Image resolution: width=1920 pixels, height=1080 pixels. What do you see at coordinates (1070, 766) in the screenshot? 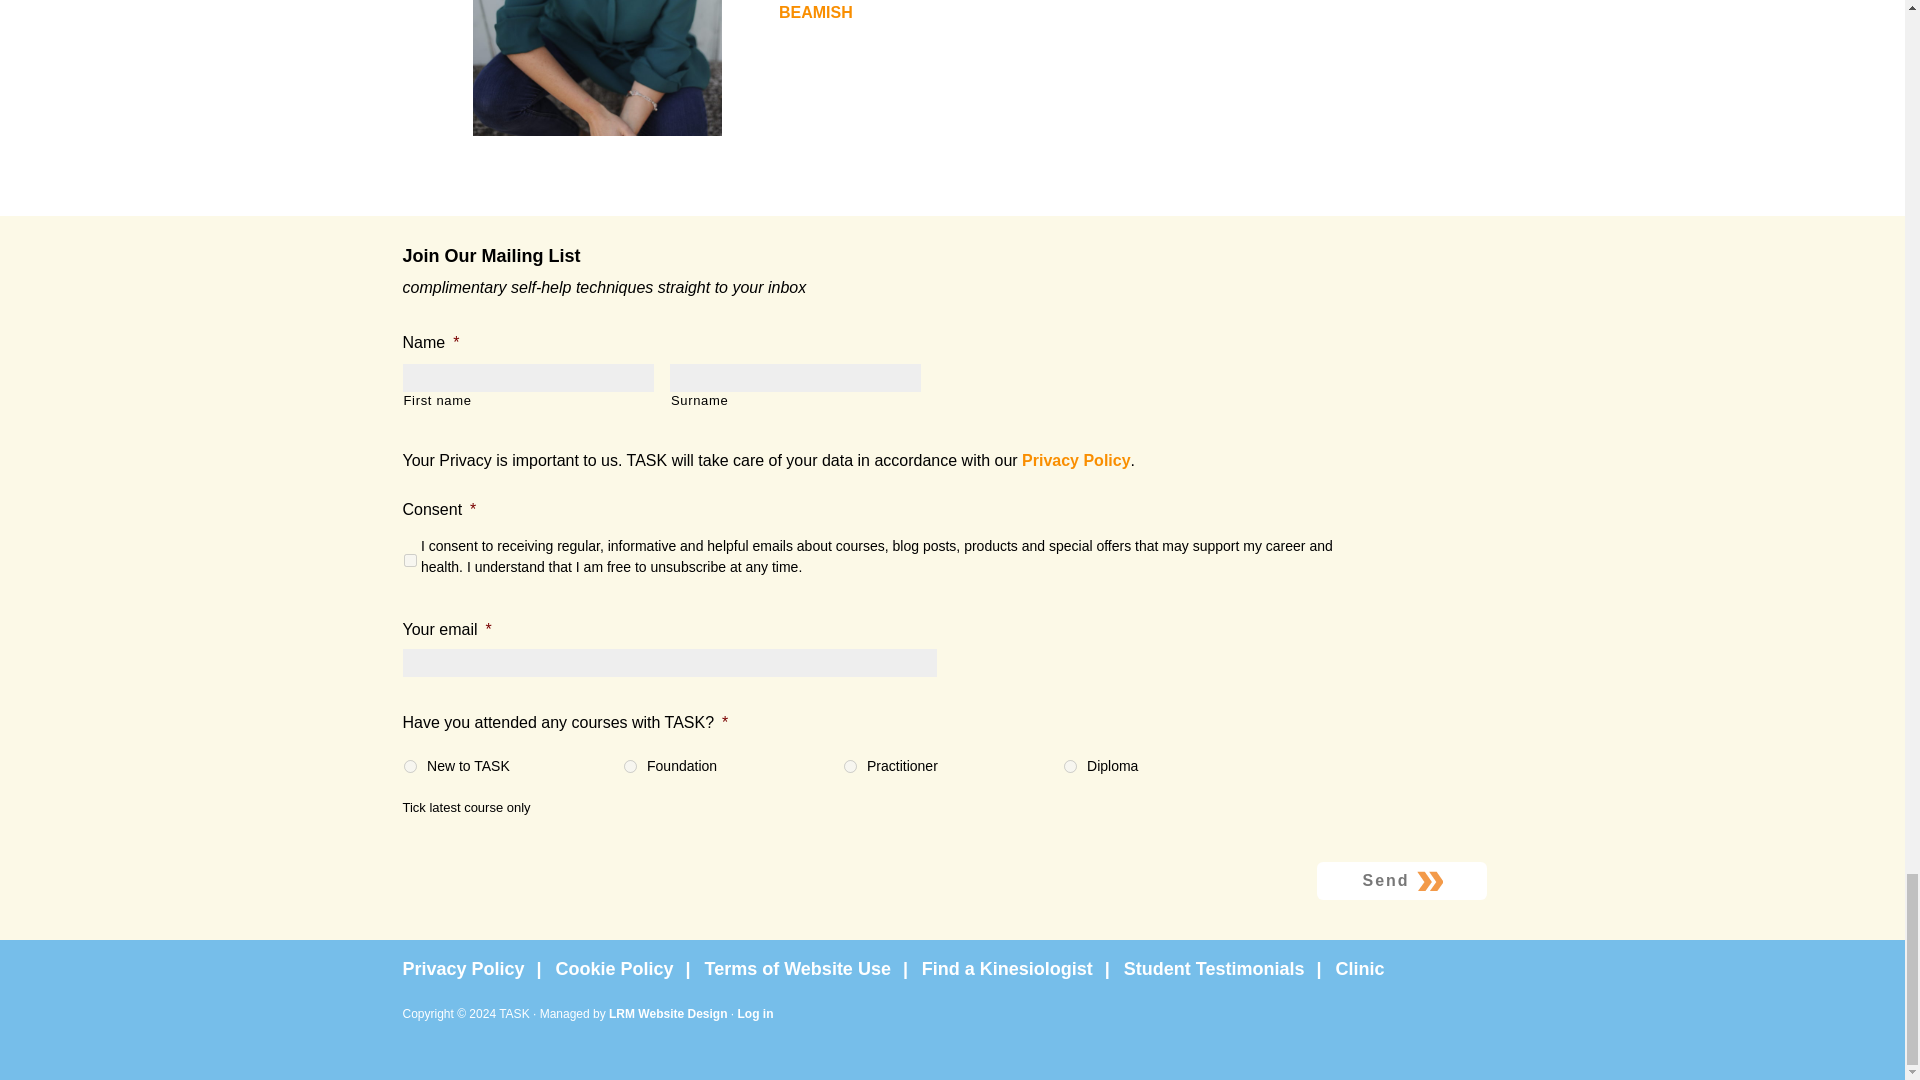
I see `Diploma` at bounding box center [1070, 766].